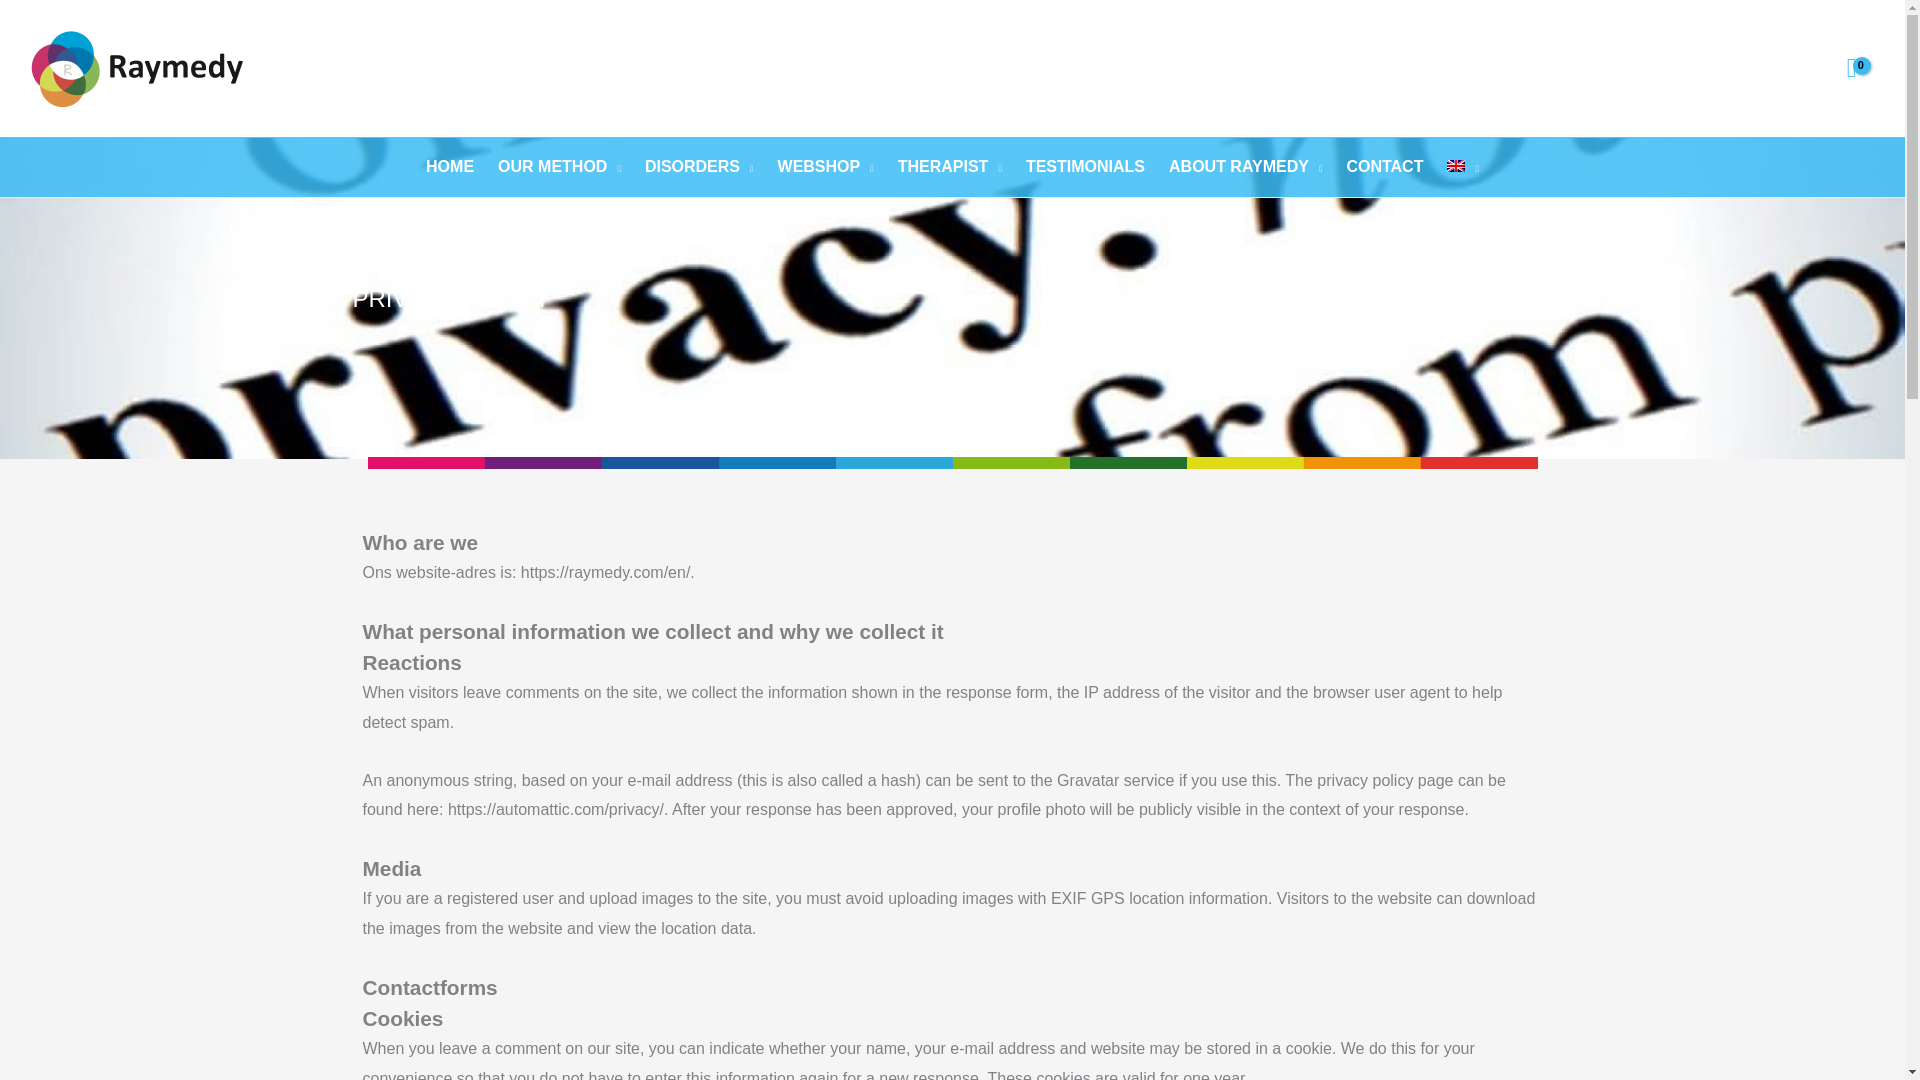 The width and height of the screenshot is (1920, 1080). Describe the element at coordinates (949, 166) in the screenshot. I see `THERAPIST` at that location.